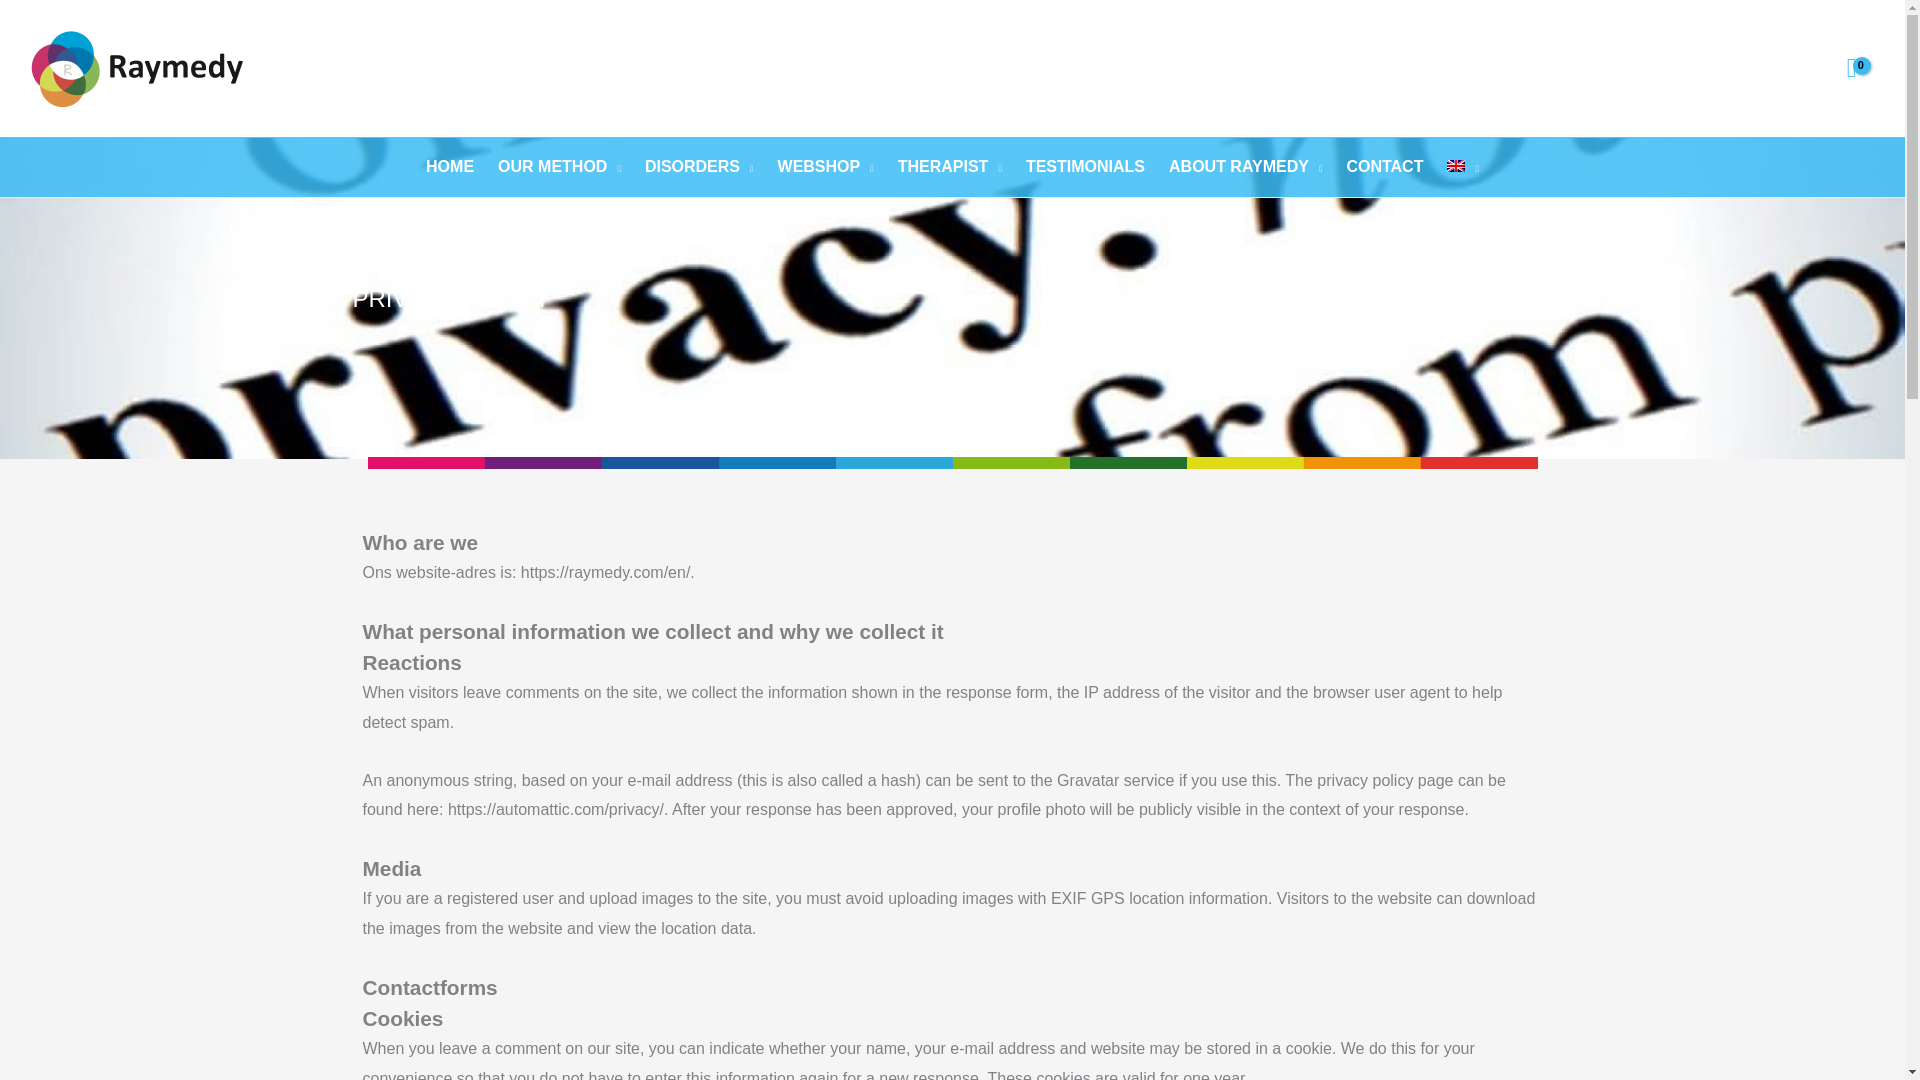 The width and height of the screenshot is (1920, 1080). Describe the element at coordinates (949, 166) in the screenshot. I see `THERAPIST` at that location.